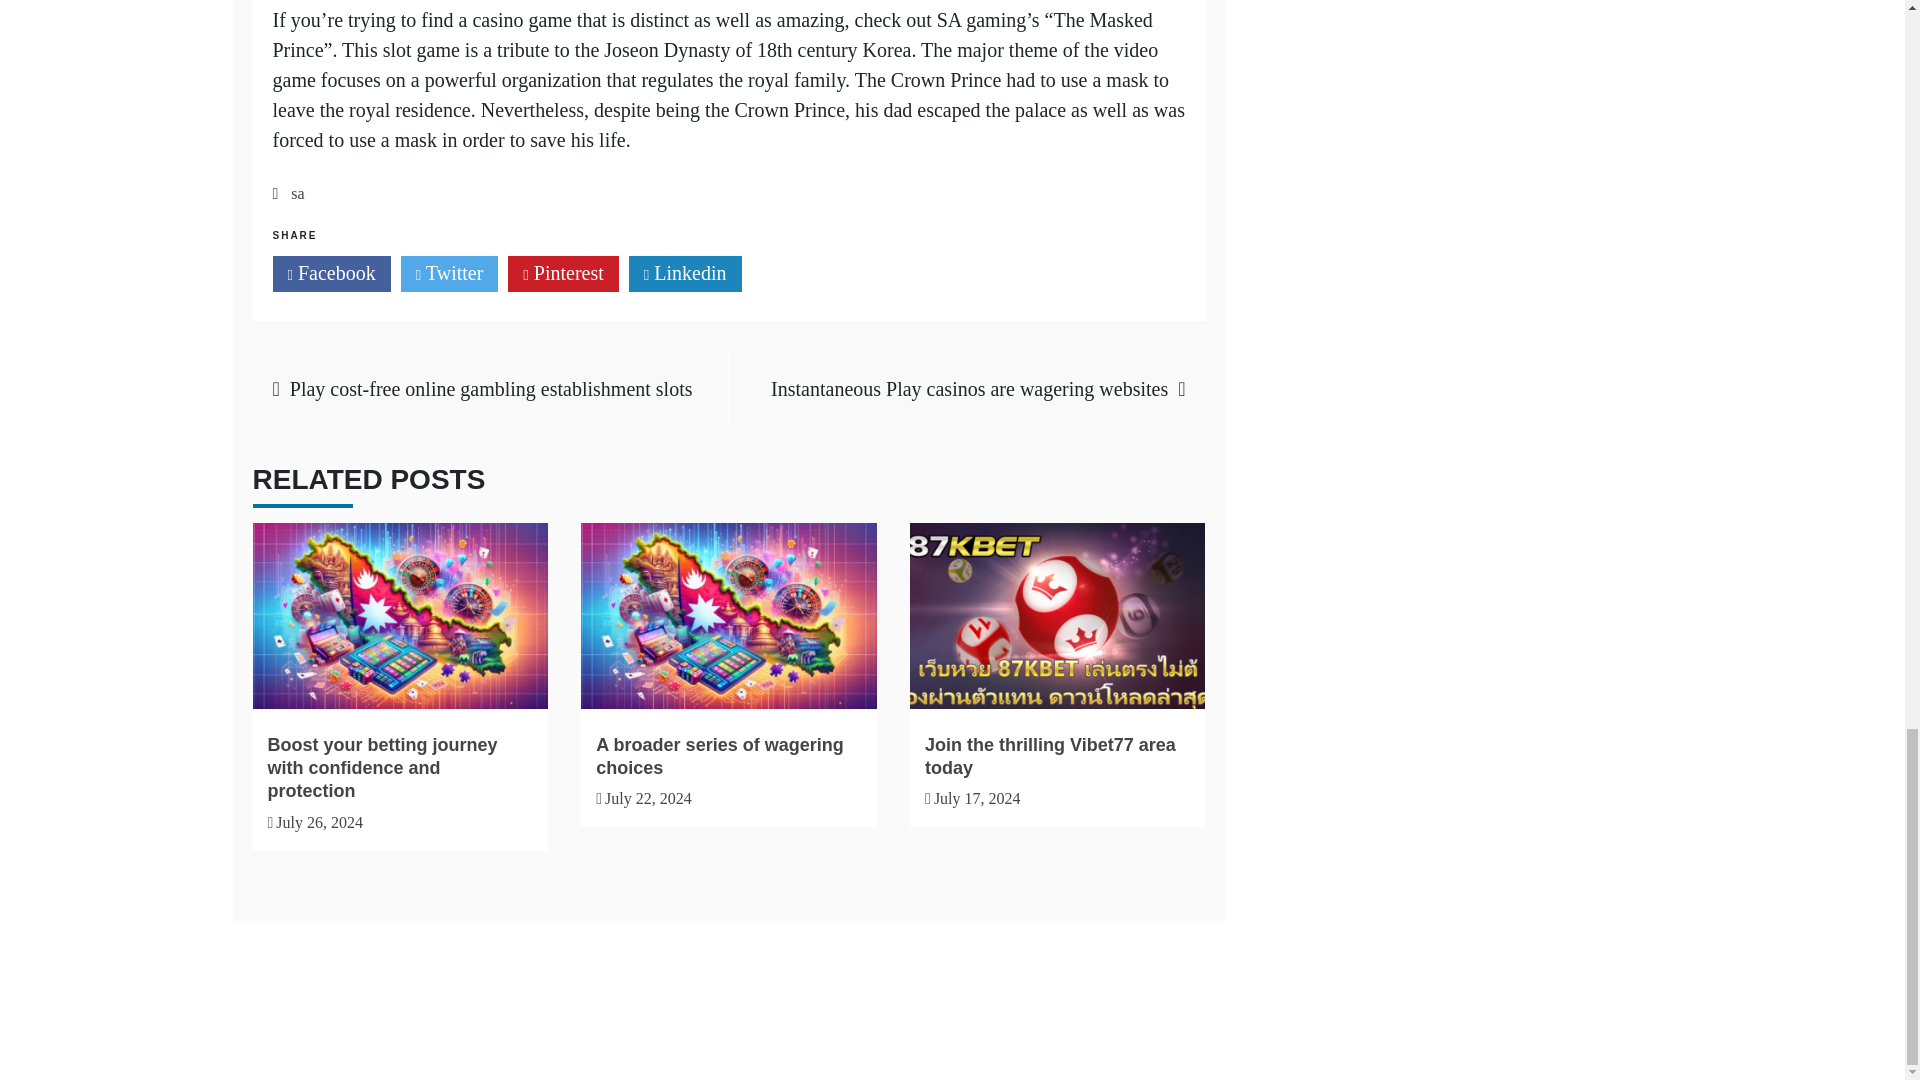 This screenshot has height=1080, width=1920. What do you see at coordinates (685, 273) in the screenshot?
I see `Linkedin` at bounding box center [685, 273].